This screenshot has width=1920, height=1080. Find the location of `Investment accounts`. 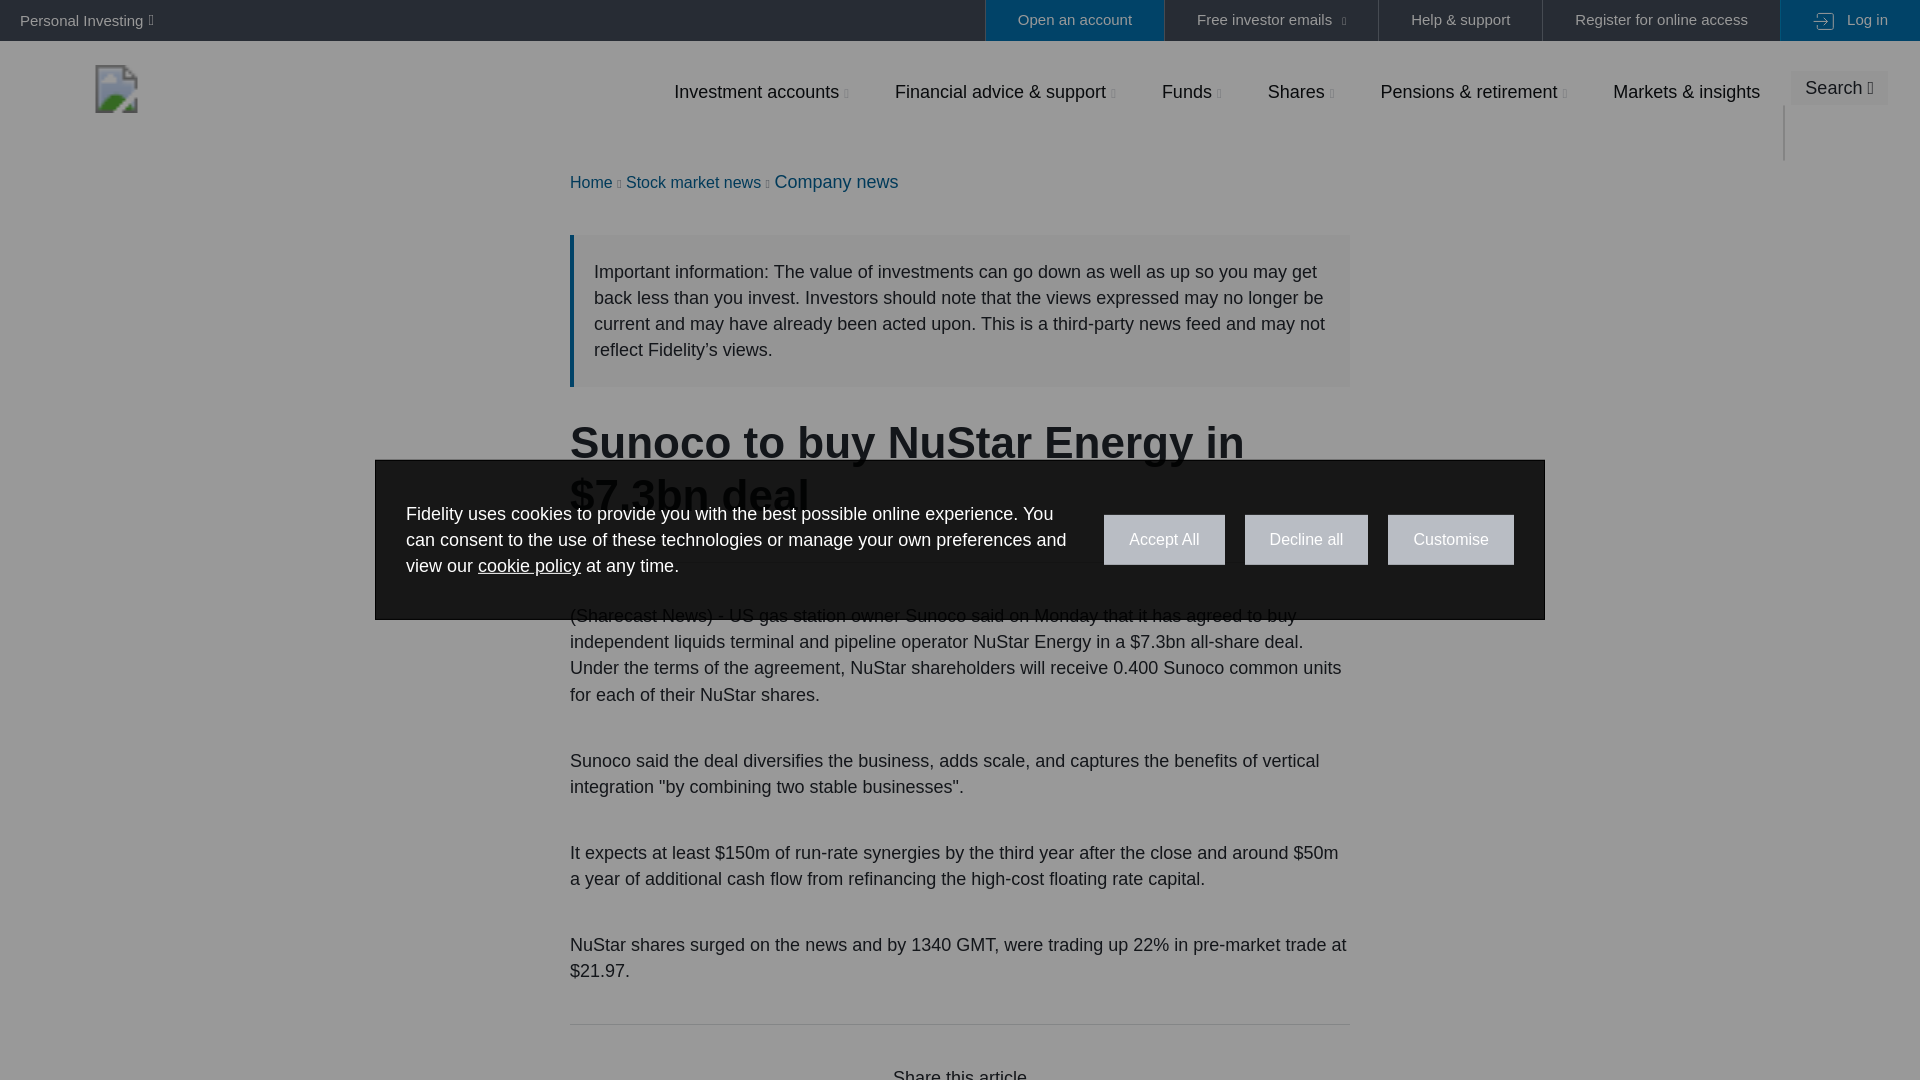

Investment accounts is located at coordinates (761, 91).